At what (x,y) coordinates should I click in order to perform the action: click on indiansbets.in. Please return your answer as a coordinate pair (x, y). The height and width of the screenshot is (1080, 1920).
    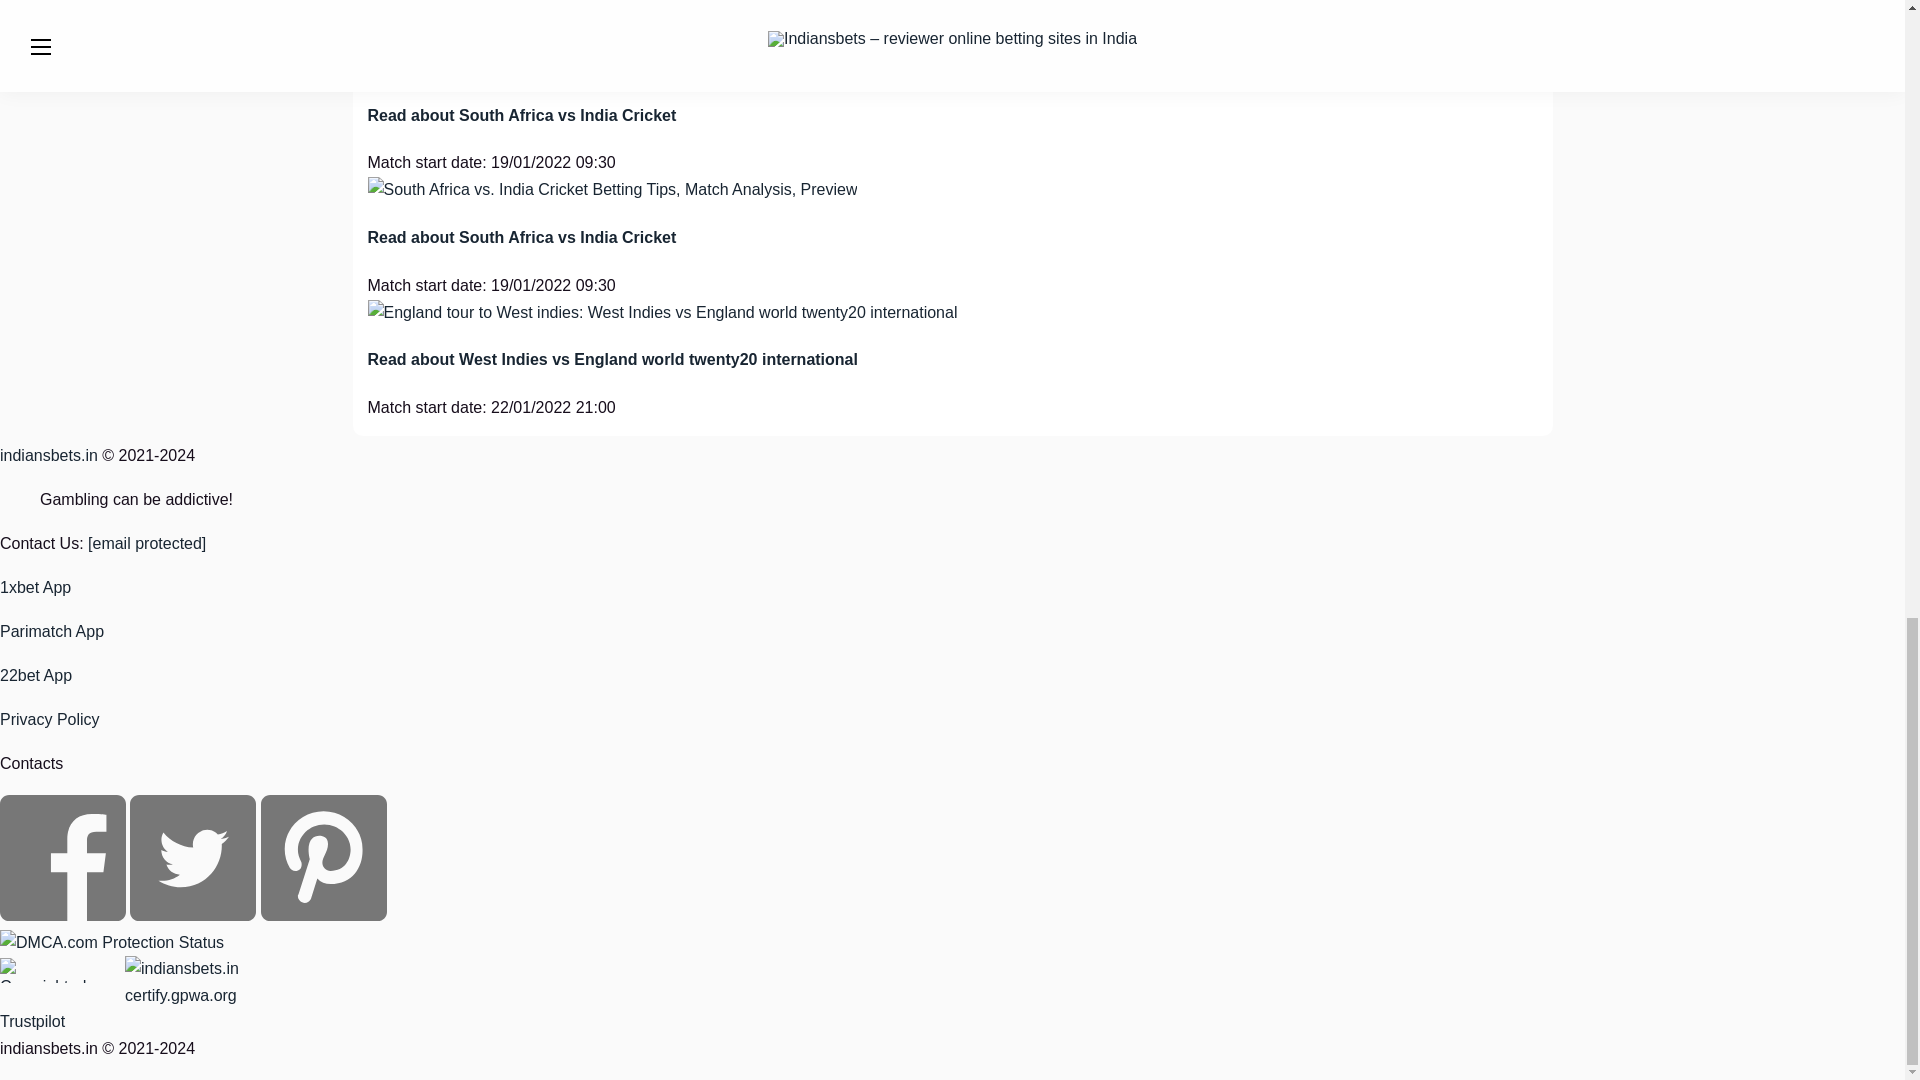
    Looking at the image, I should click on (48, 456).